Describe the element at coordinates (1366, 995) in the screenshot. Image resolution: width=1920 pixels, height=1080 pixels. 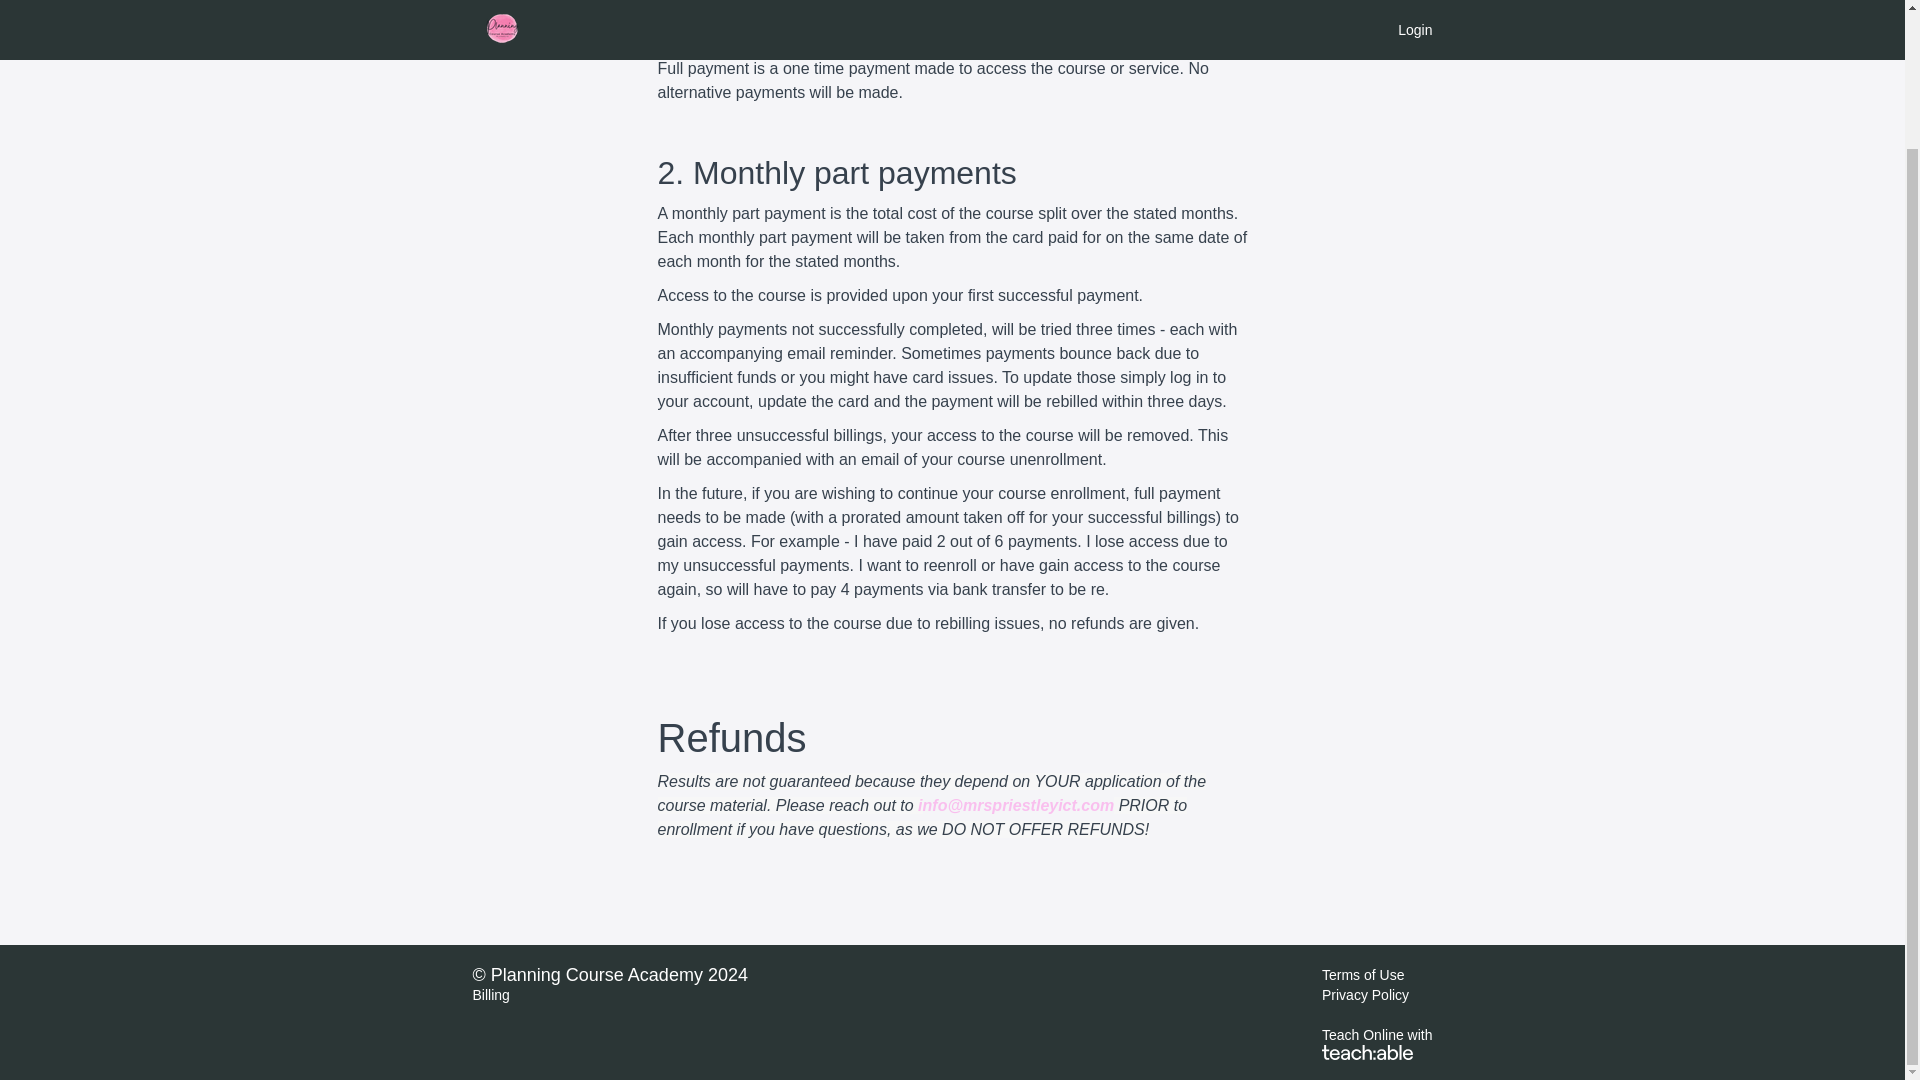
I see `Privacy Policy` at that location.